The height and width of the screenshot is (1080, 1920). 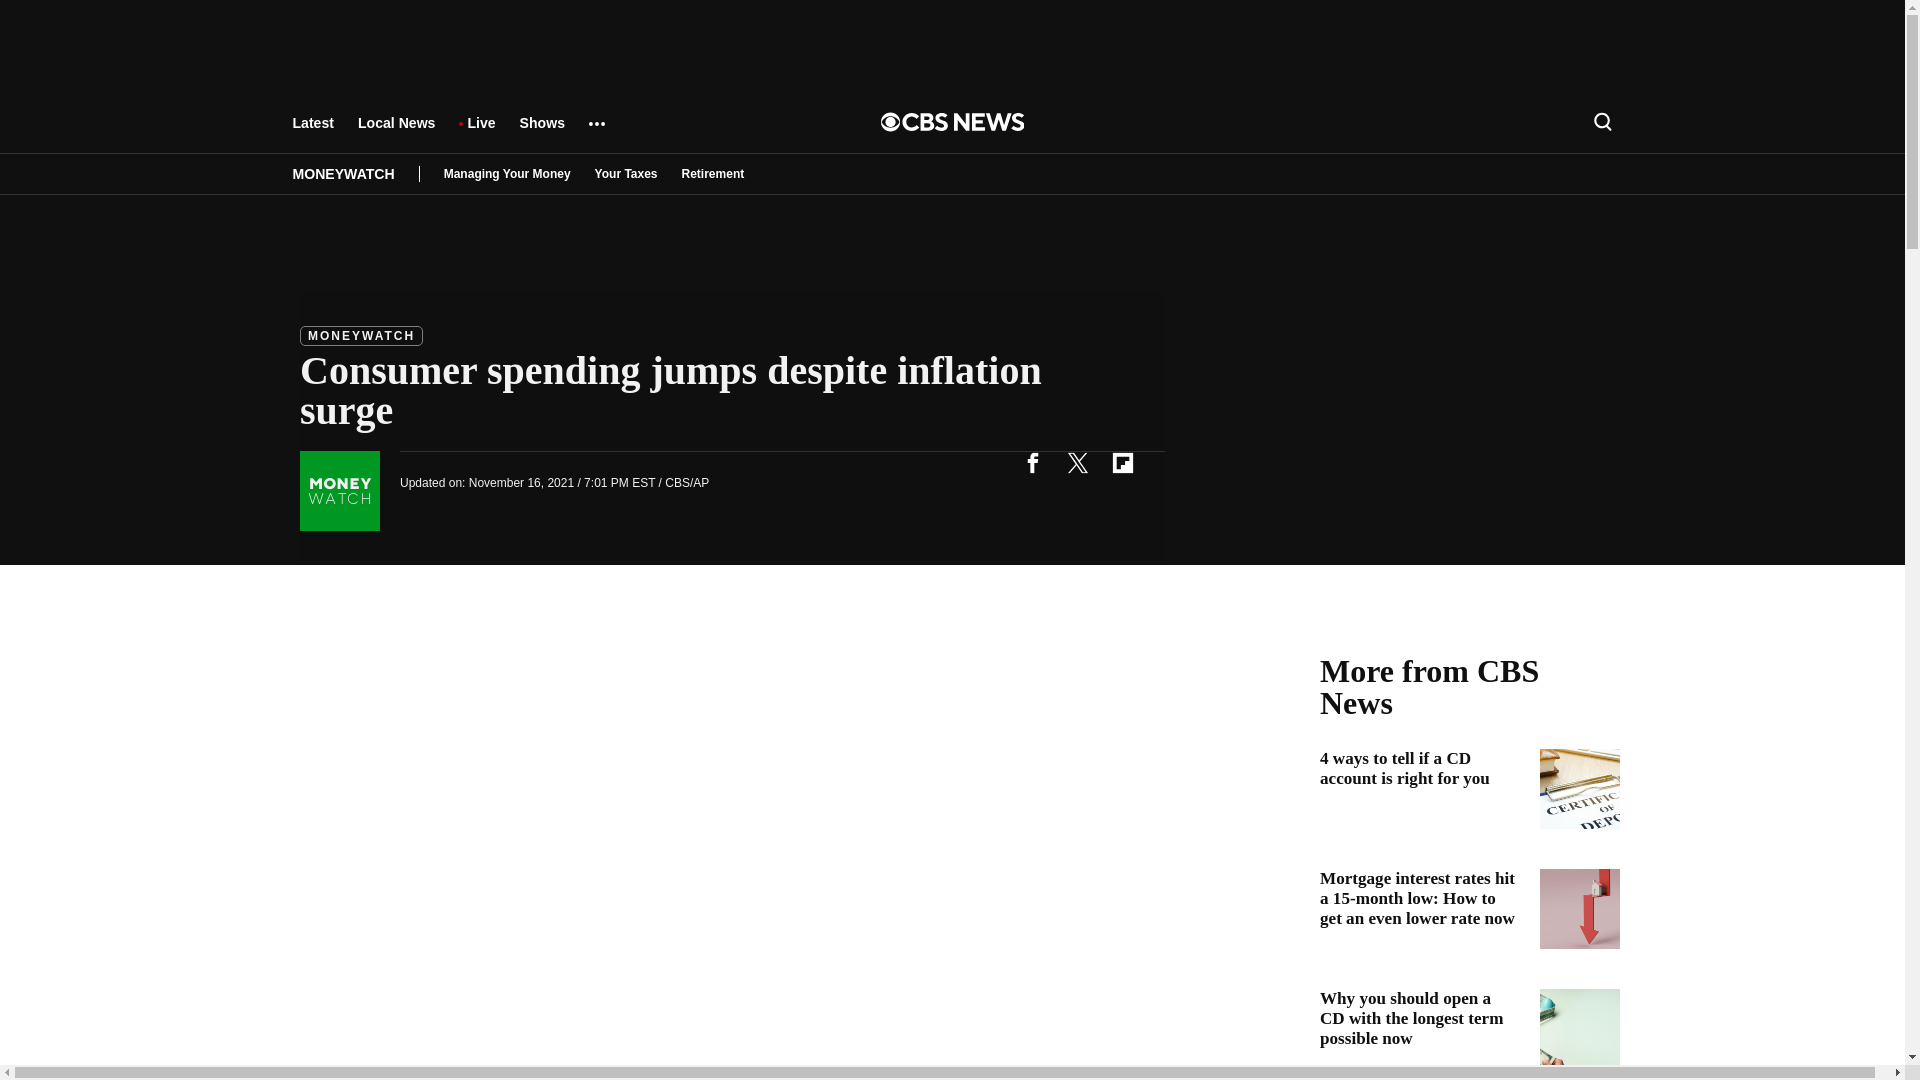 I want to click on facebook, so click(x=1032, y=462).